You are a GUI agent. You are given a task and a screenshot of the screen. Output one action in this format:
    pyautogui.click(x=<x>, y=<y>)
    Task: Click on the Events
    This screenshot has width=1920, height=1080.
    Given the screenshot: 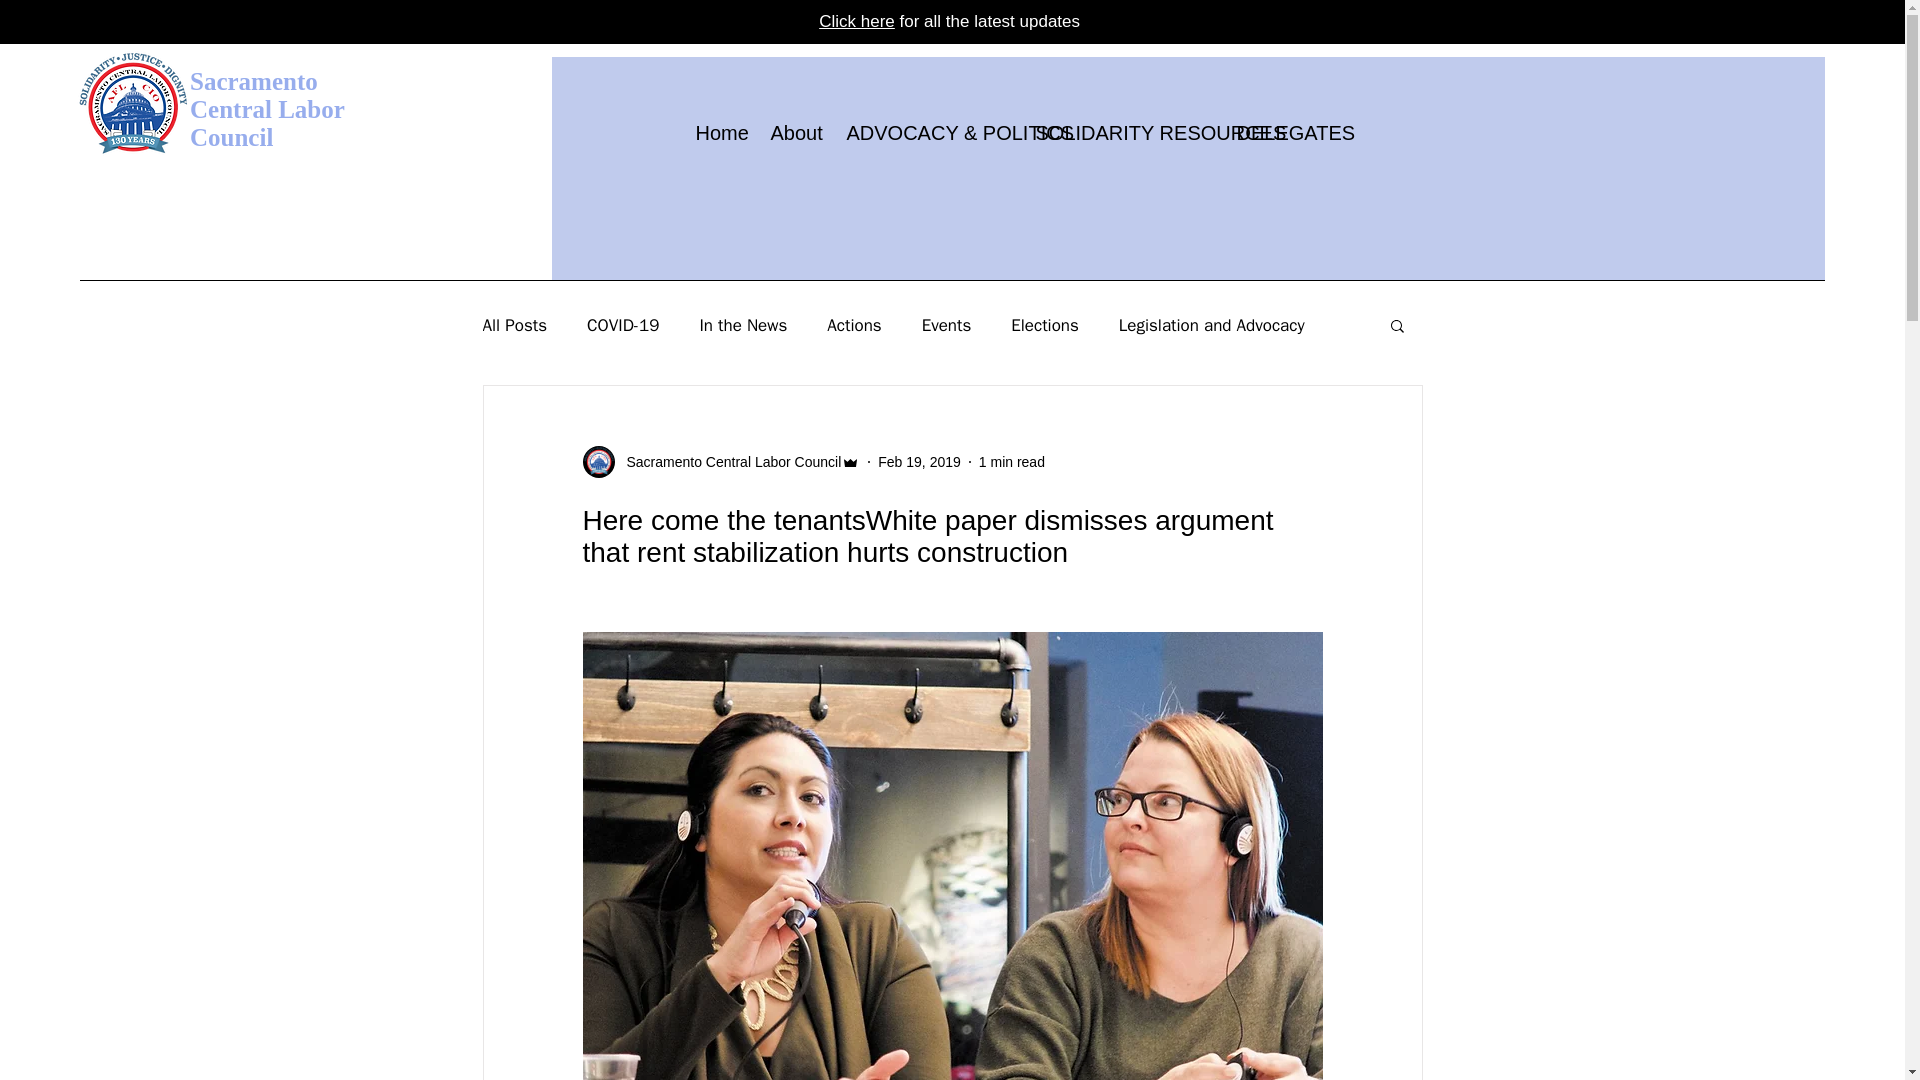 What is the action you would take?
    pyautogui.click(x=946, y=325)
    